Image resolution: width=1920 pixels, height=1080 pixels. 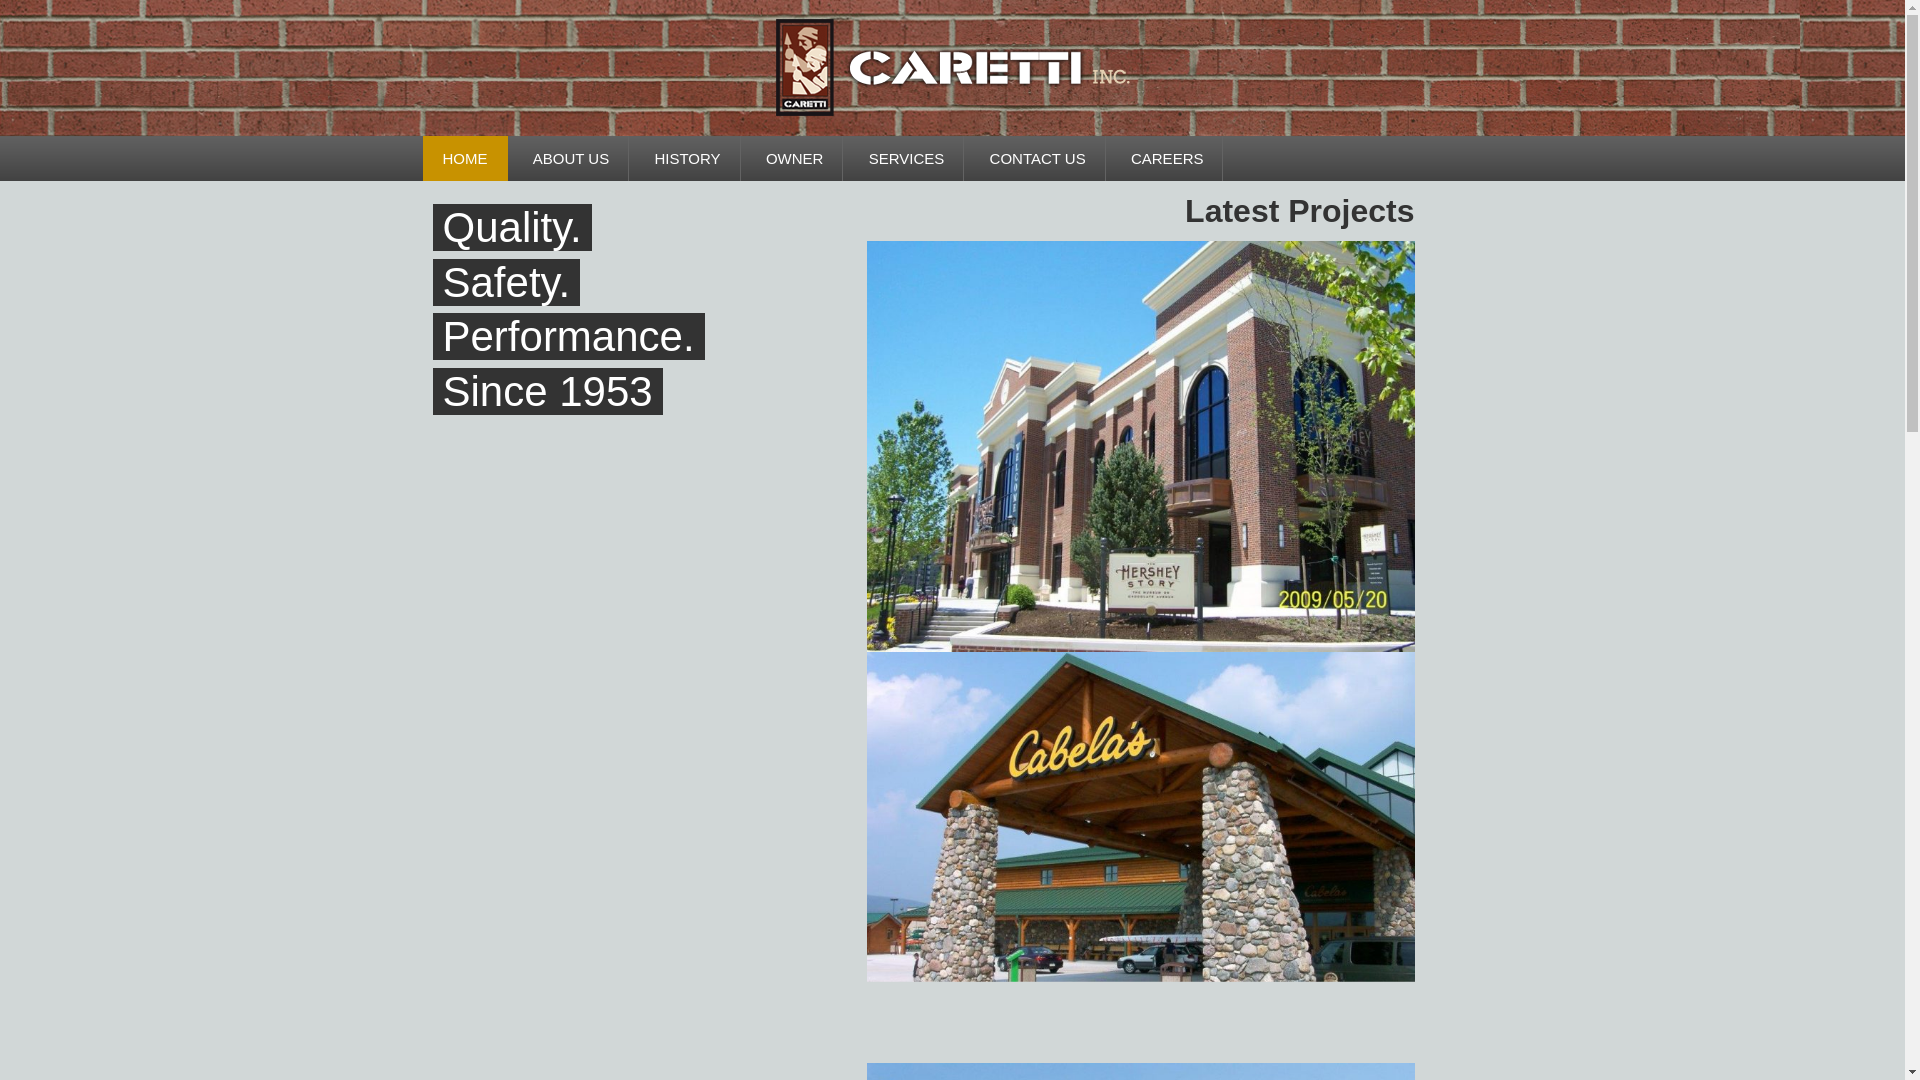 What do you see at coordinates (612, 203) in the screenshot?
I see `TRADING AREAS` at bounding box center [612, 203].